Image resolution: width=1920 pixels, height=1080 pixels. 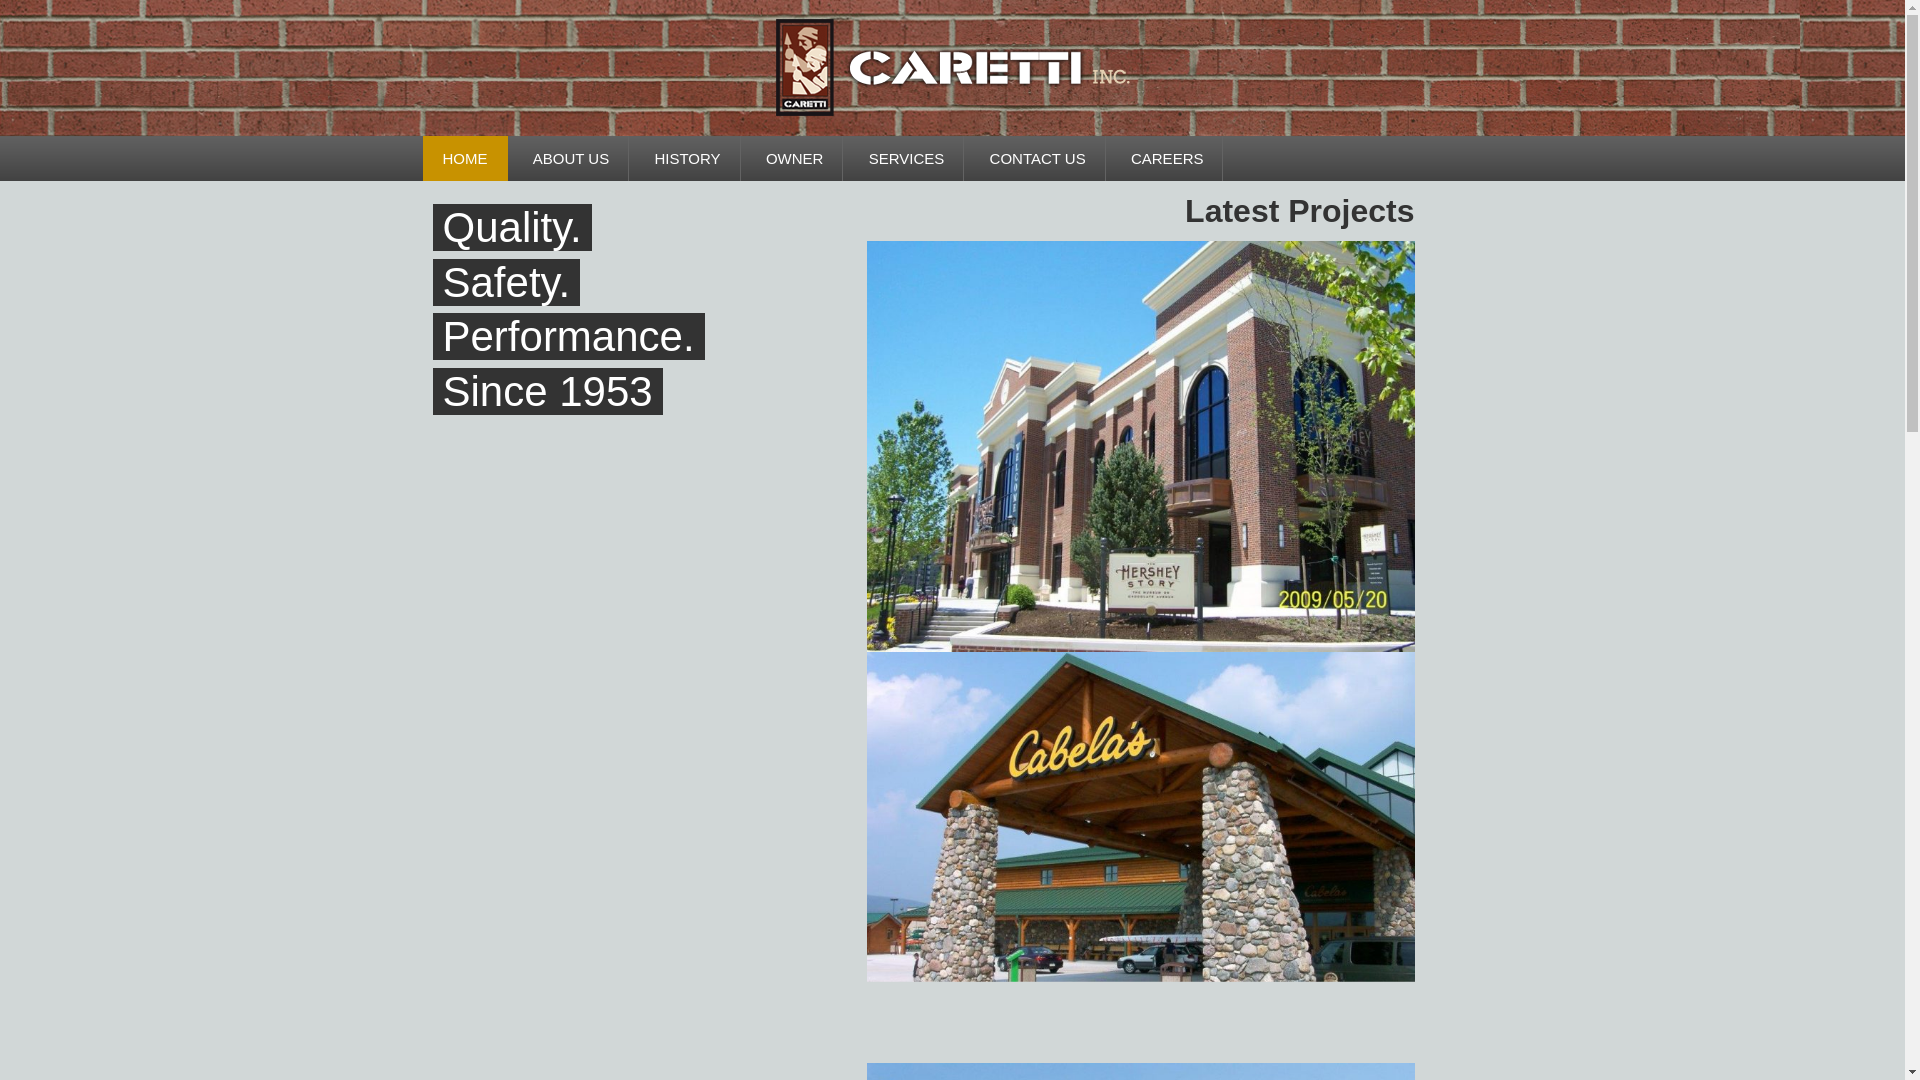 What do you see at coordinates (612, 203) in the screenshot?
I see `TRADING AREAS` at bounding box center [612, 203].